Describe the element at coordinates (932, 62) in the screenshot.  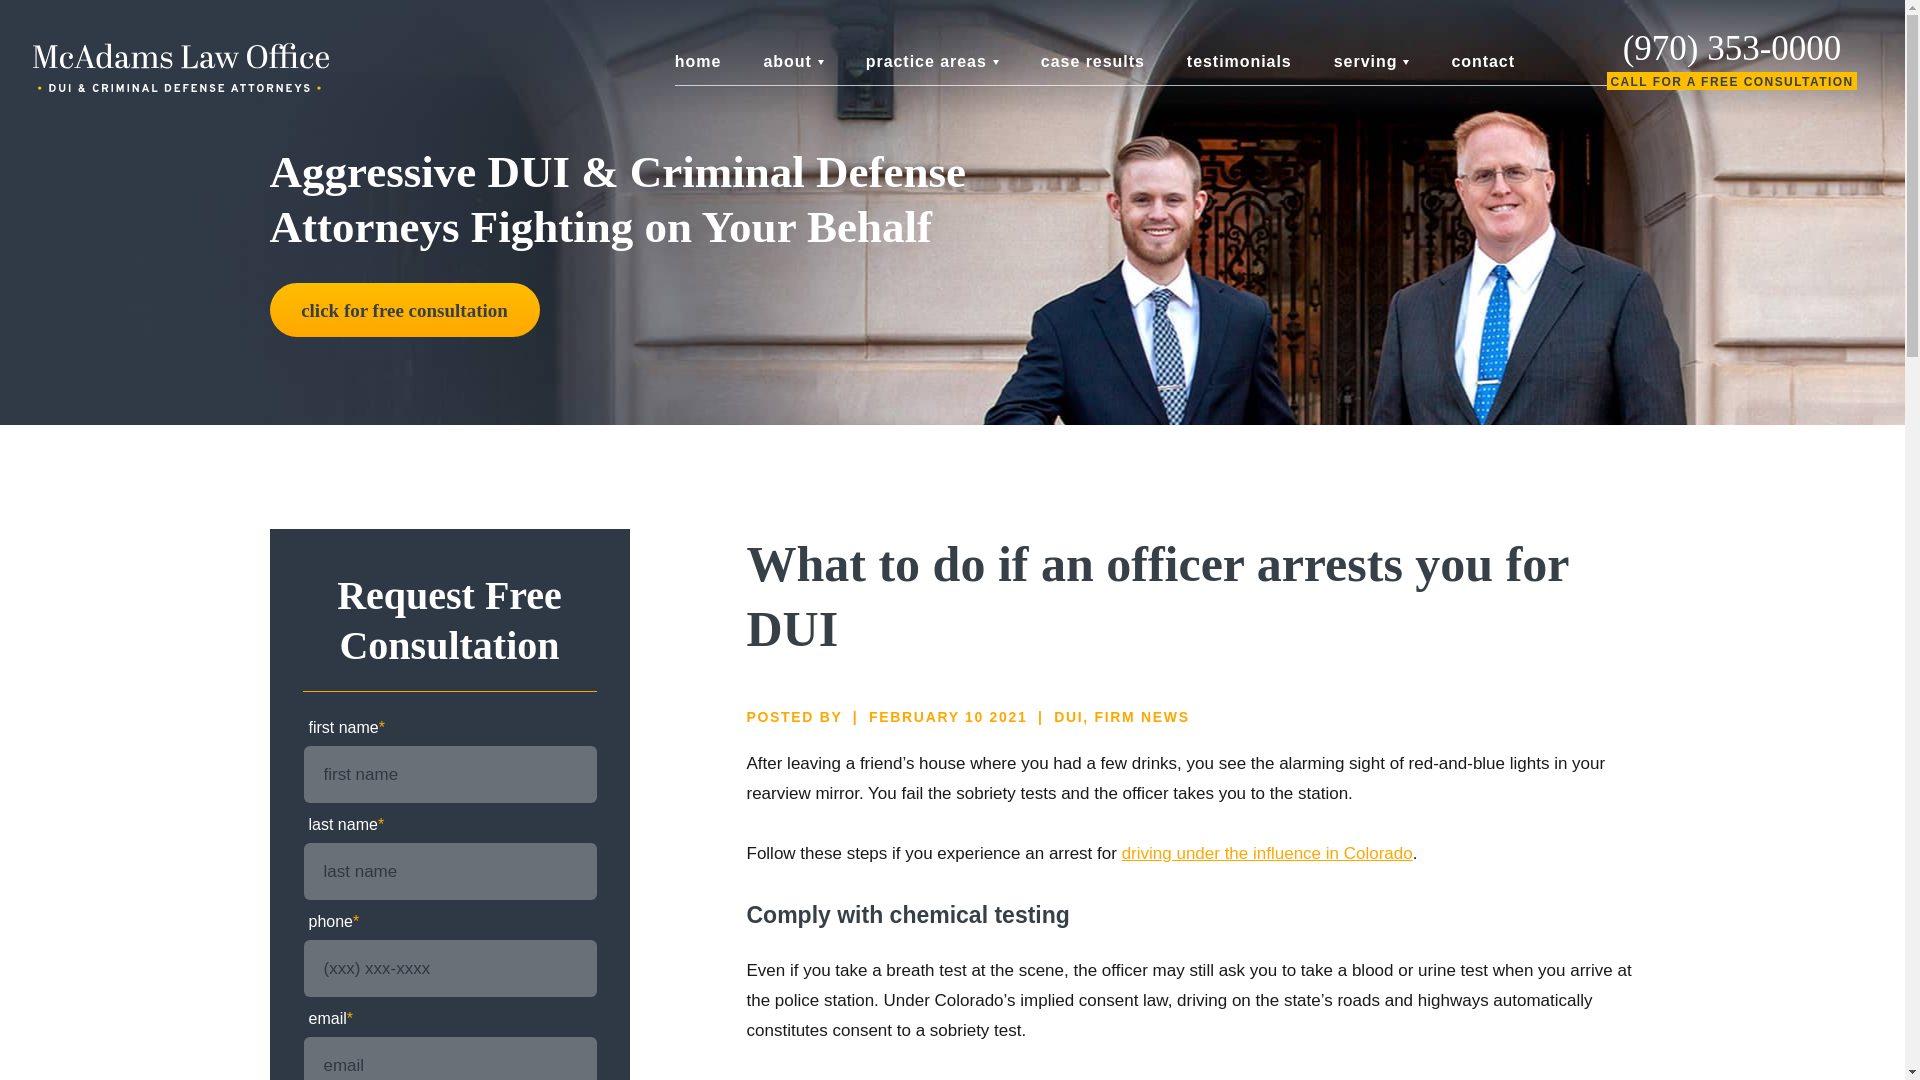
I see `practice areas` at that location.